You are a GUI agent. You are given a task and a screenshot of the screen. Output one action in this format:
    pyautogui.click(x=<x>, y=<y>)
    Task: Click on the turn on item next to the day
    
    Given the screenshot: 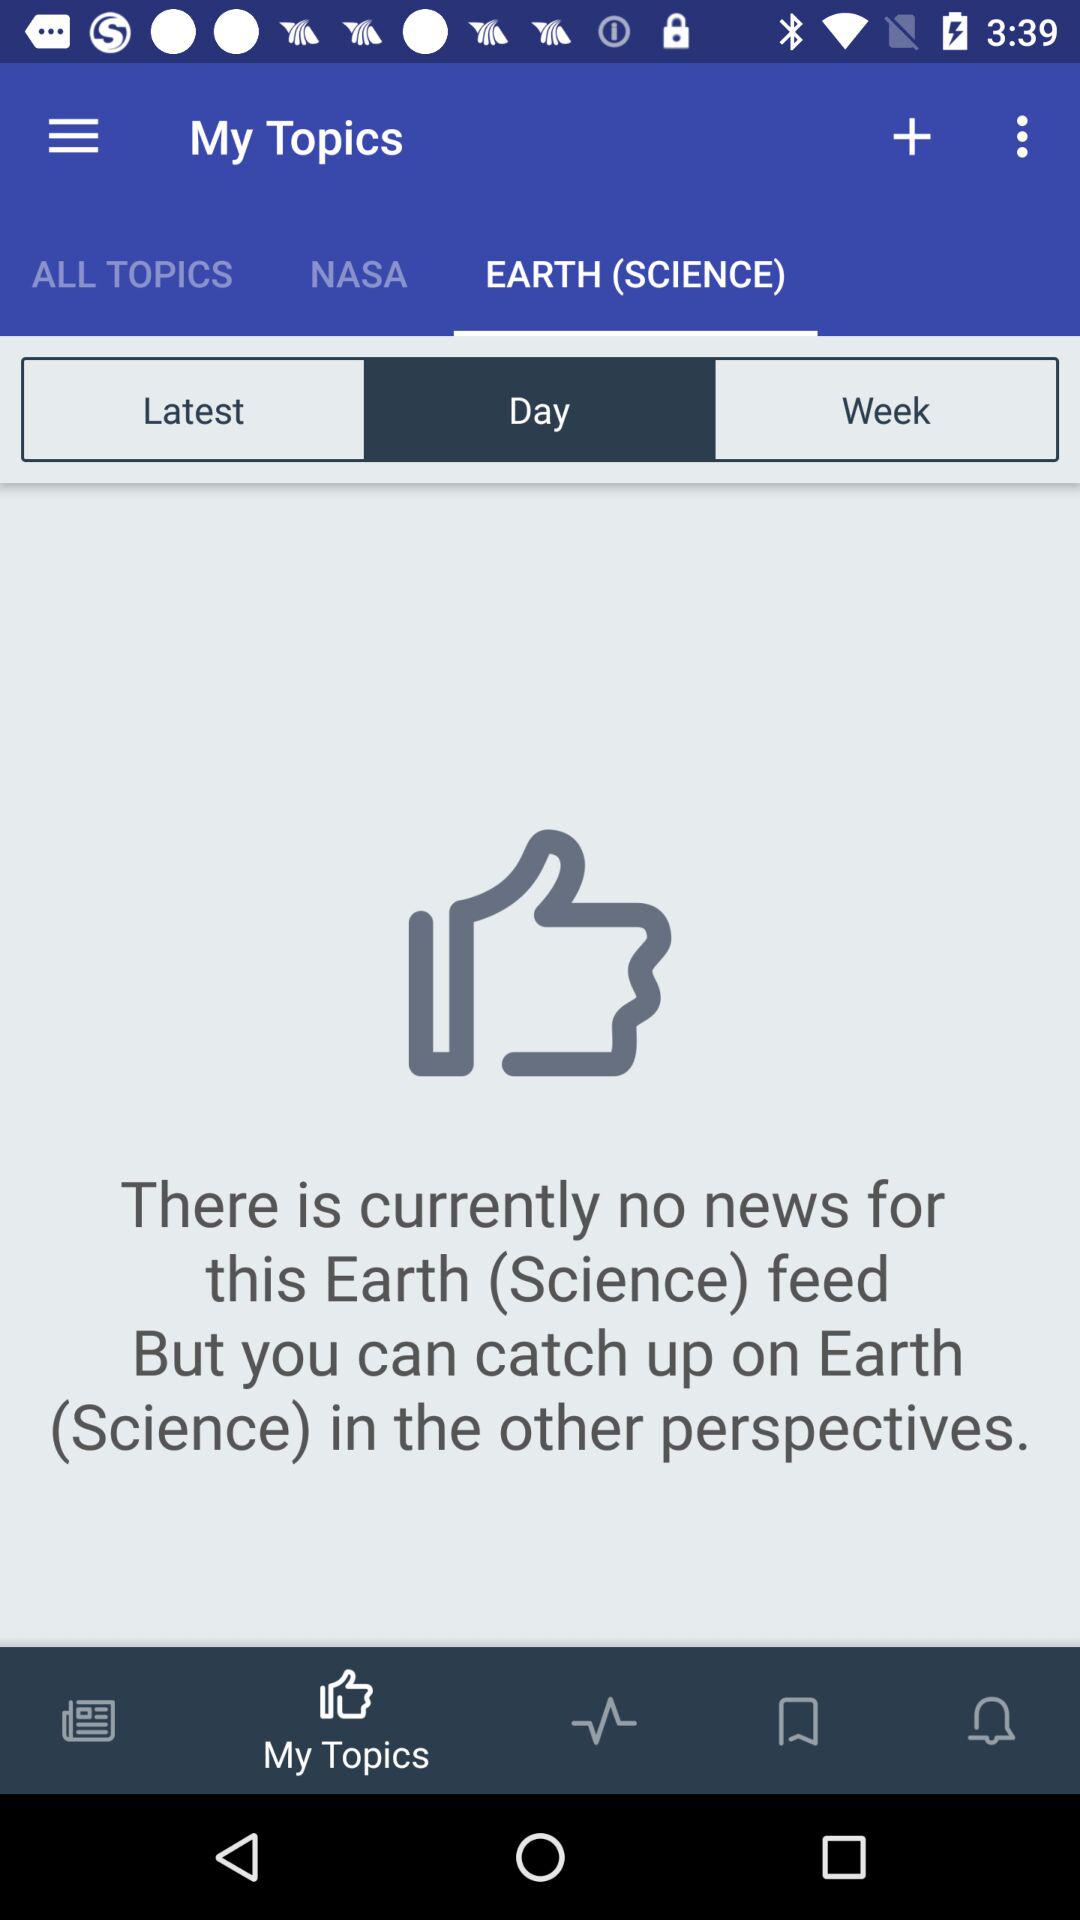 What is the action you would take?
    pyautogui.click(x=194, y=408)
    